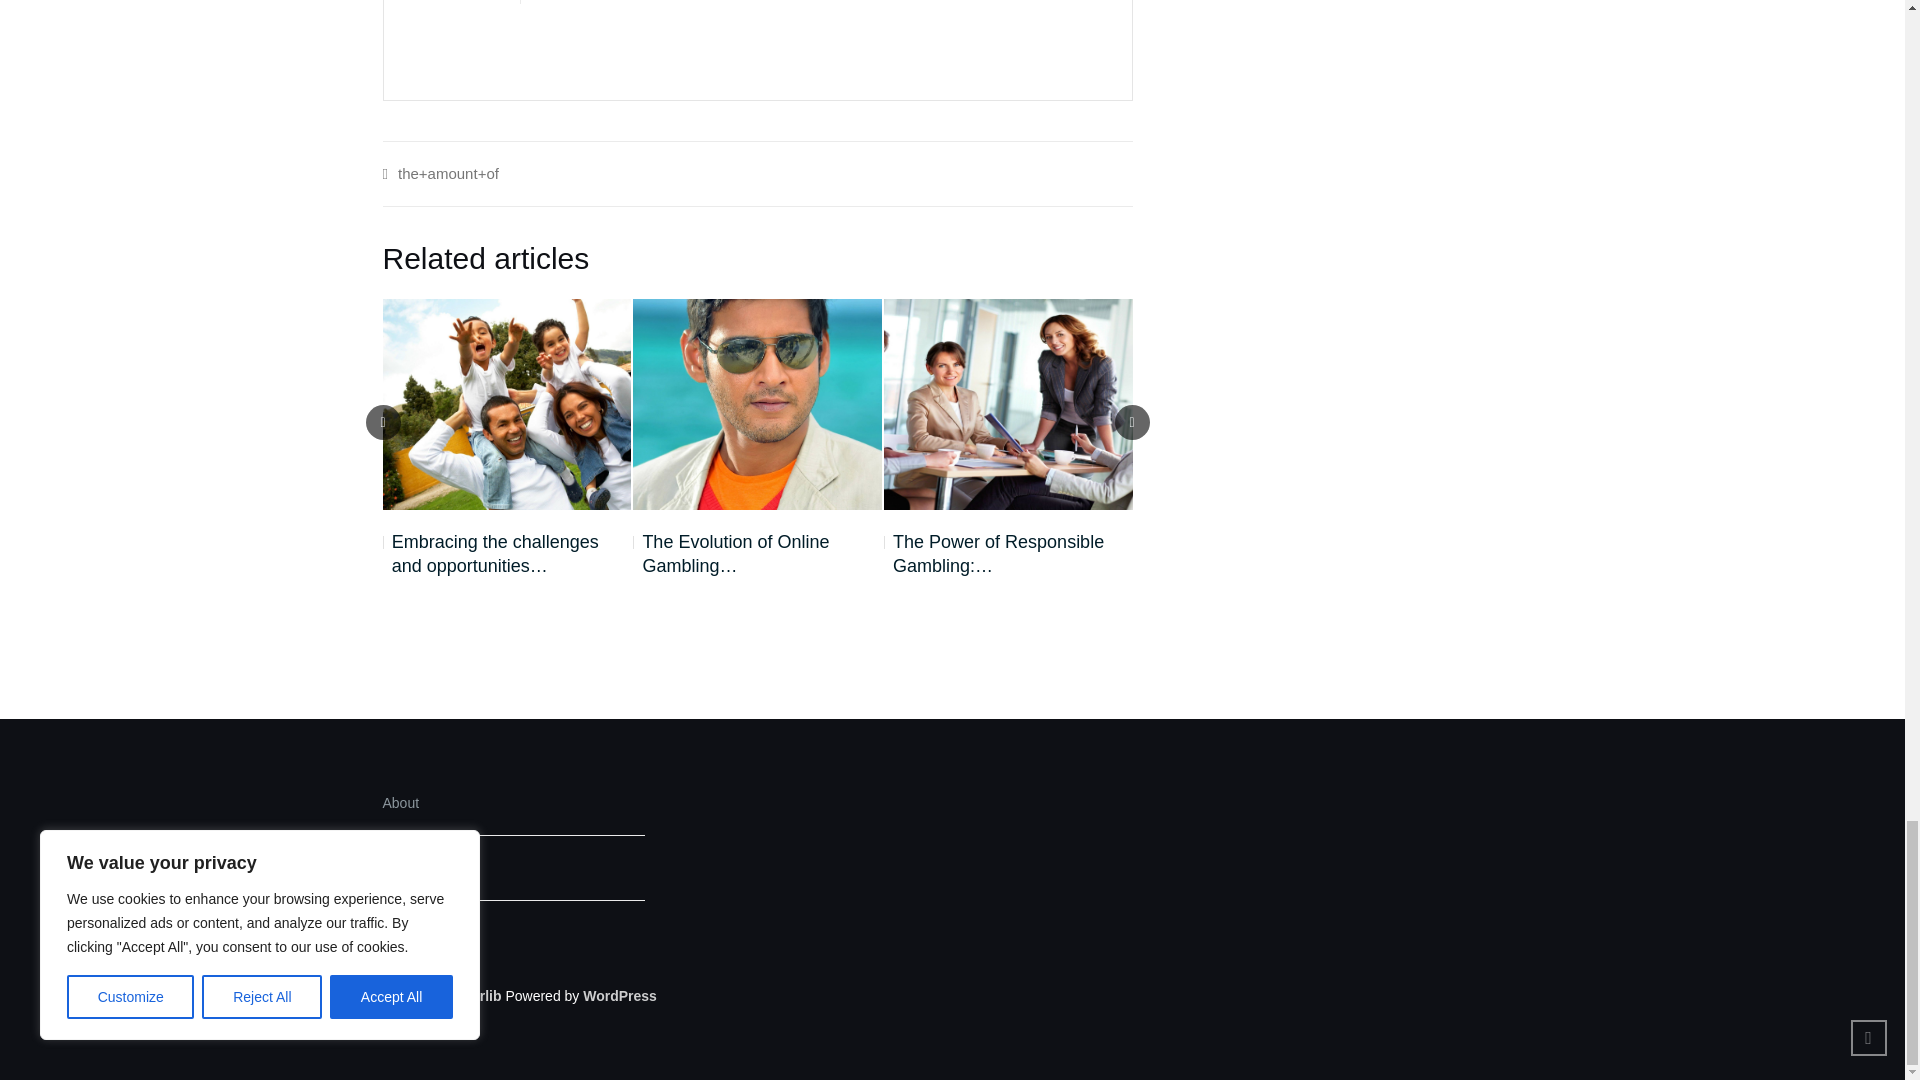 This screenshot has width=1920, height=1080. What do you see at coordinates (620, 996) in the screenshot?
I see `WordPress.org` at bounding box center [620, 996].